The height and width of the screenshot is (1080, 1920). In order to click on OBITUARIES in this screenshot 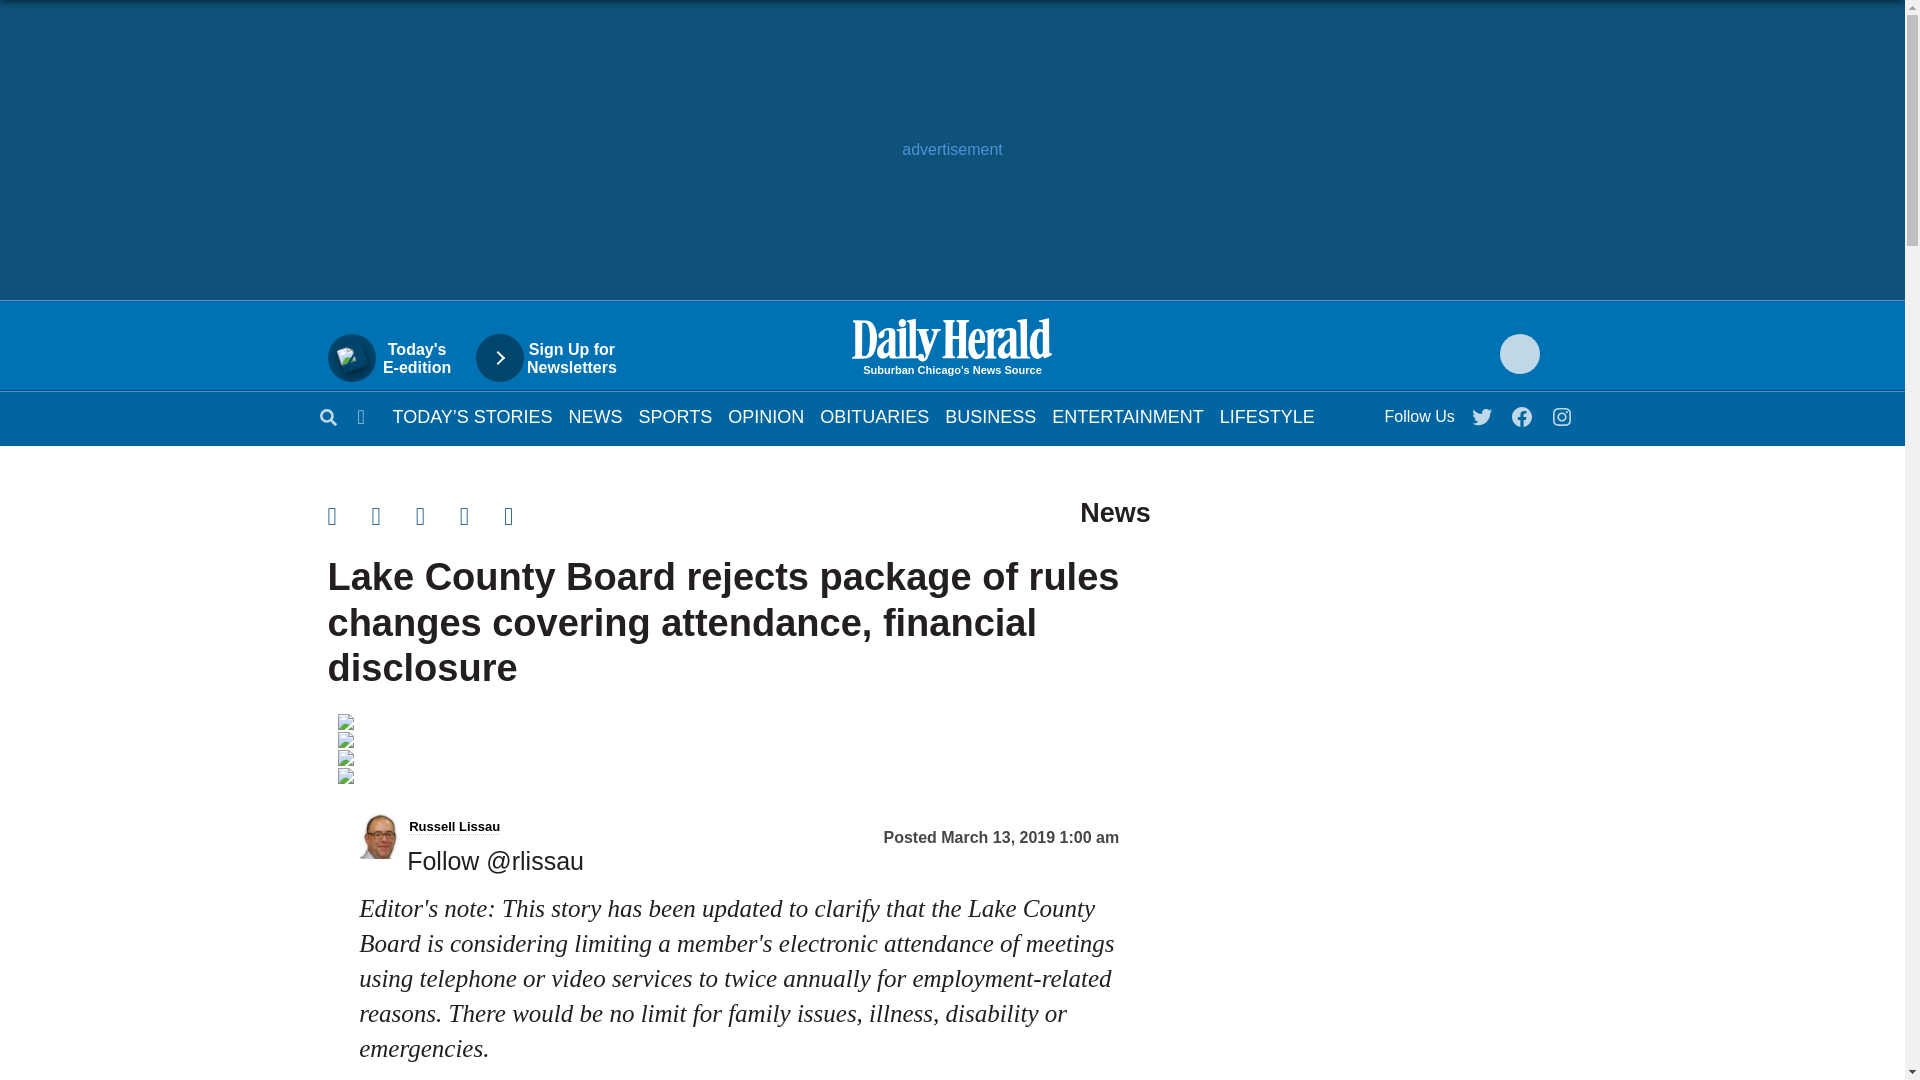, I will do `click(874, 416)`.